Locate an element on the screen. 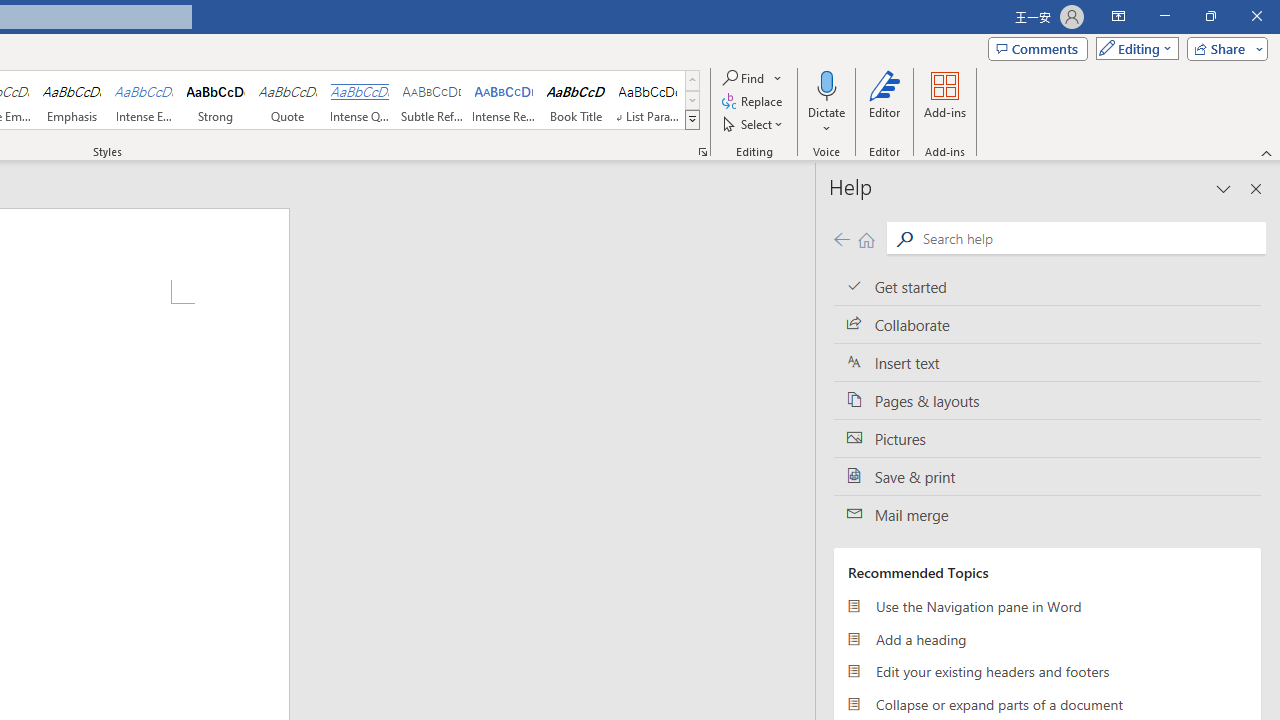  Quote is located at coordinates (288, 100).